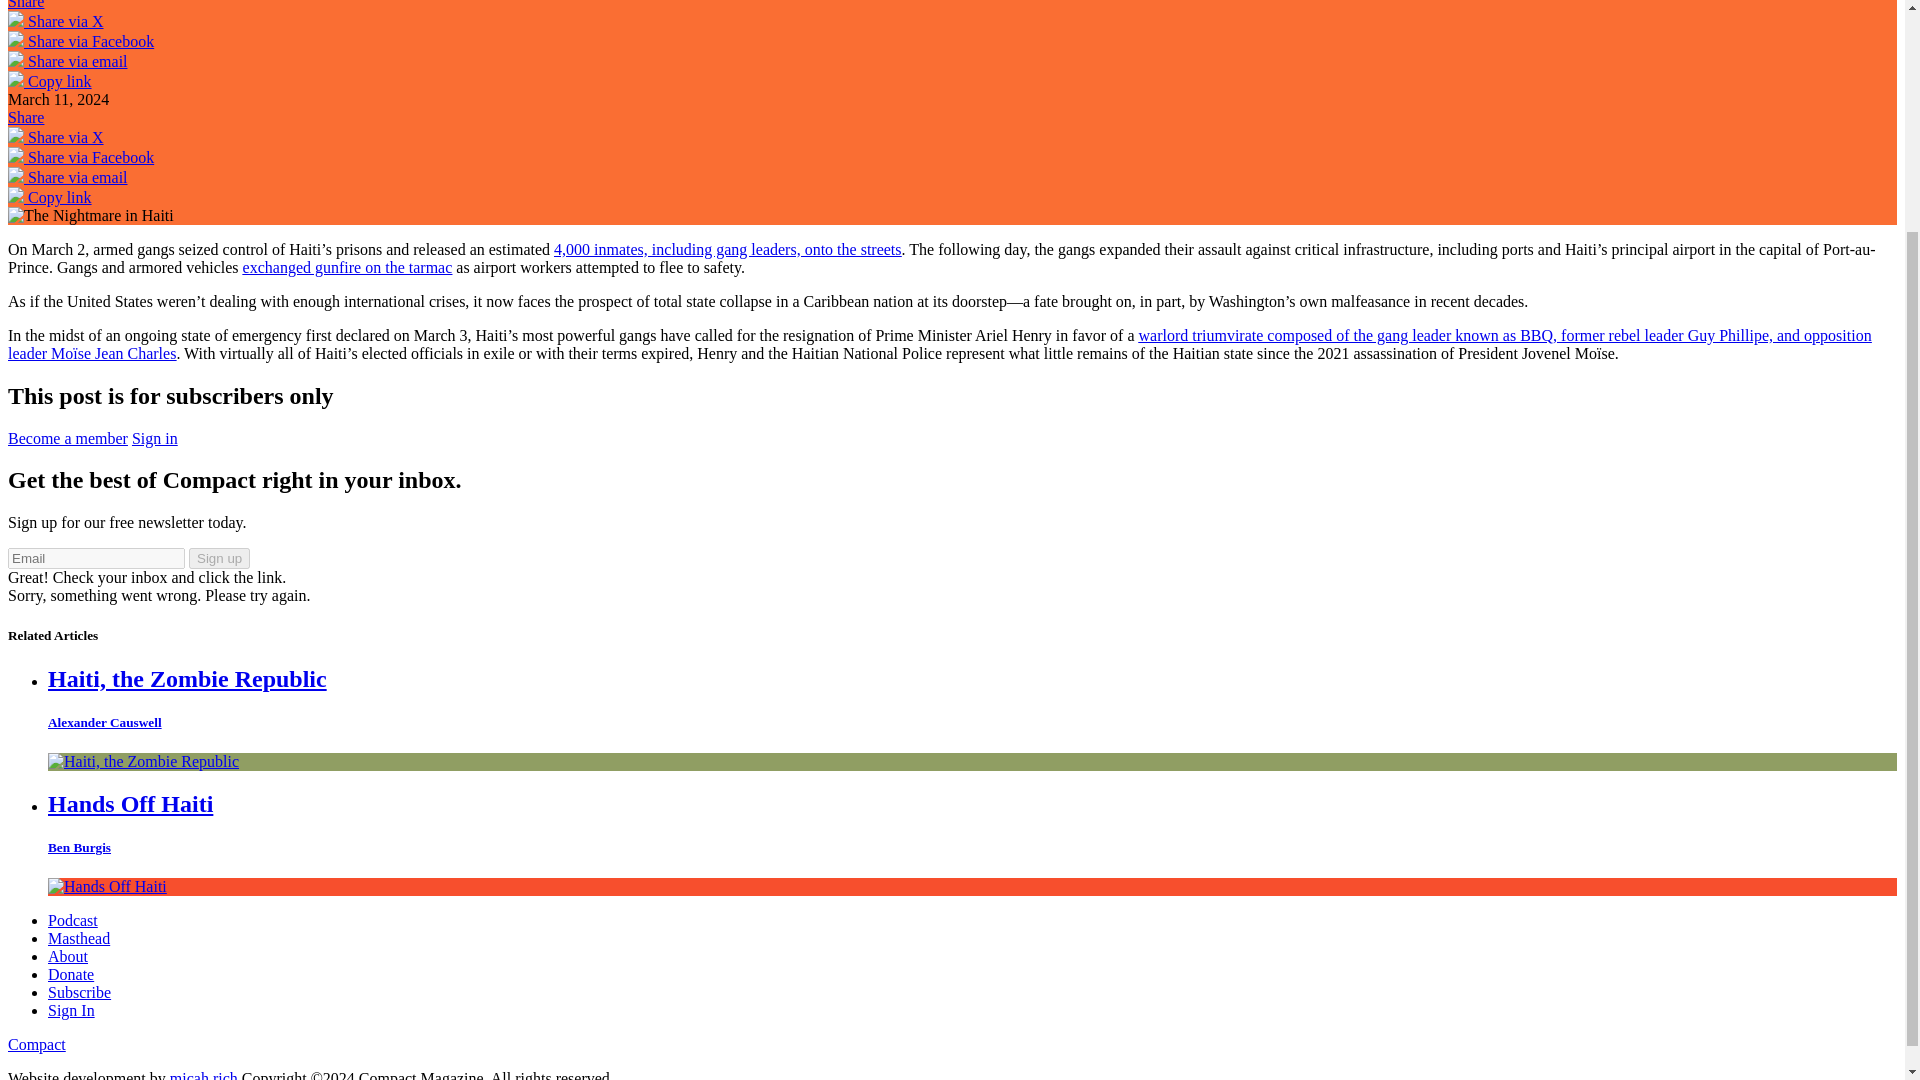 The height and width of the screenshot is (1080, 1920). Describe the element at coordinates (218, 558) in the screenshot. I see `Sign up` at that location.